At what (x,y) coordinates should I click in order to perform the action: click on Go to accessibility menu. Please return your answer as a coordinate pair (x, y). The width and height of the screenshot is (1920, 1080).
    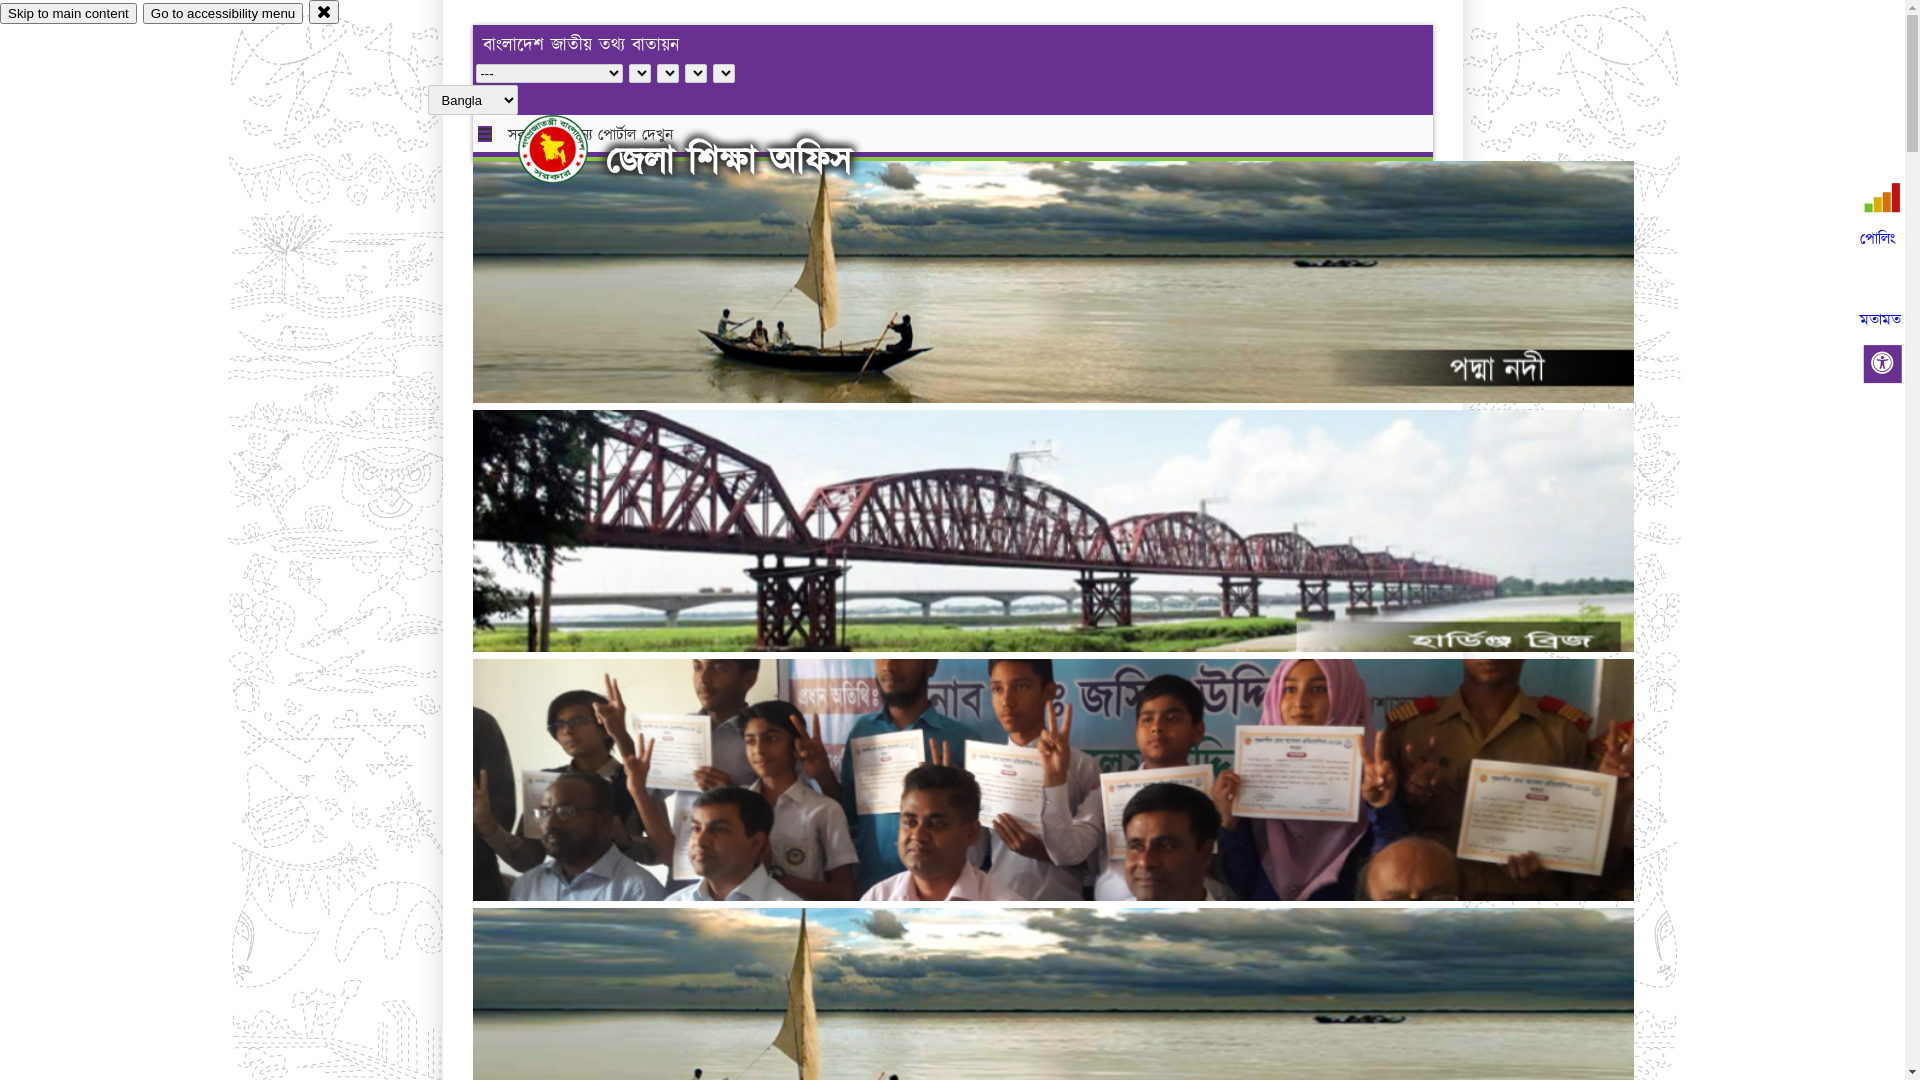
    Looking at the image, I should click on (223, 14).